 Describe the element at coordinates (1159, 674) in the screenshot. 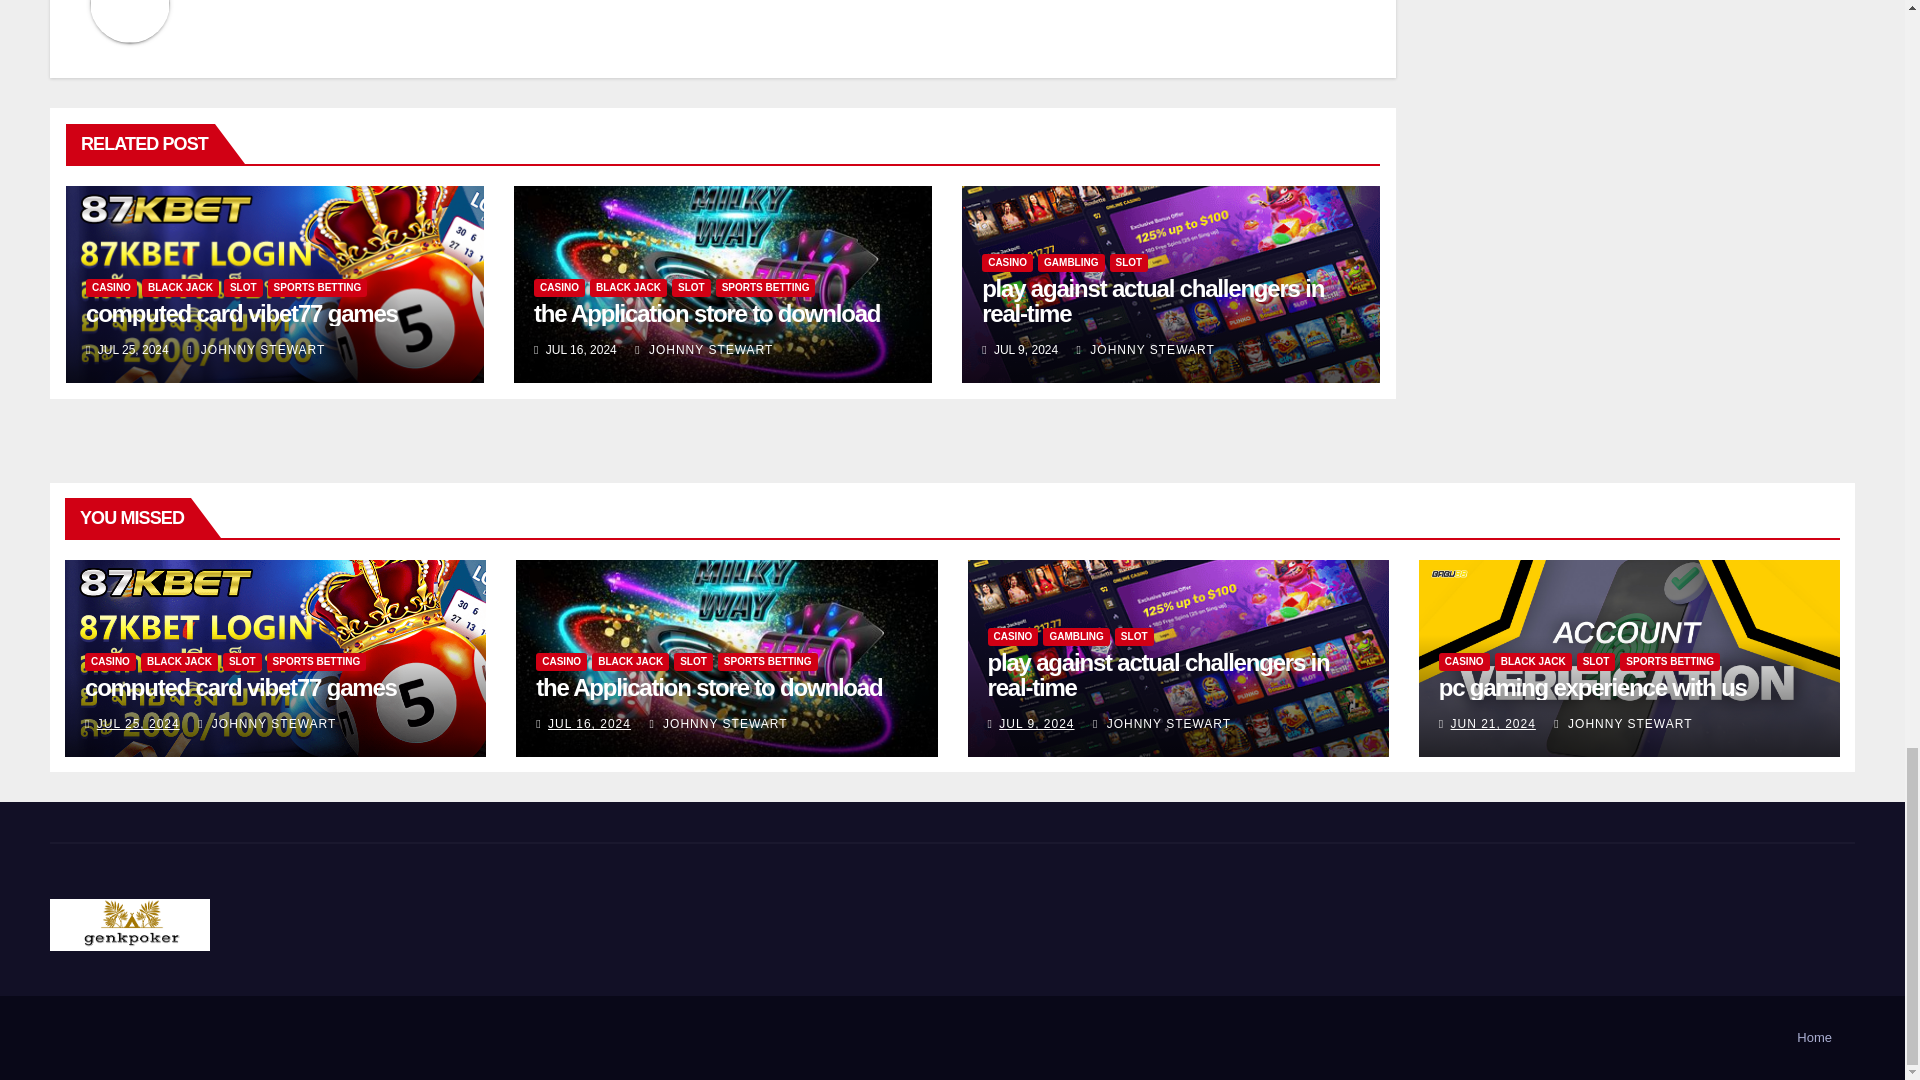

I see `Permalink to: play against actual challengers in real-time` at that location.